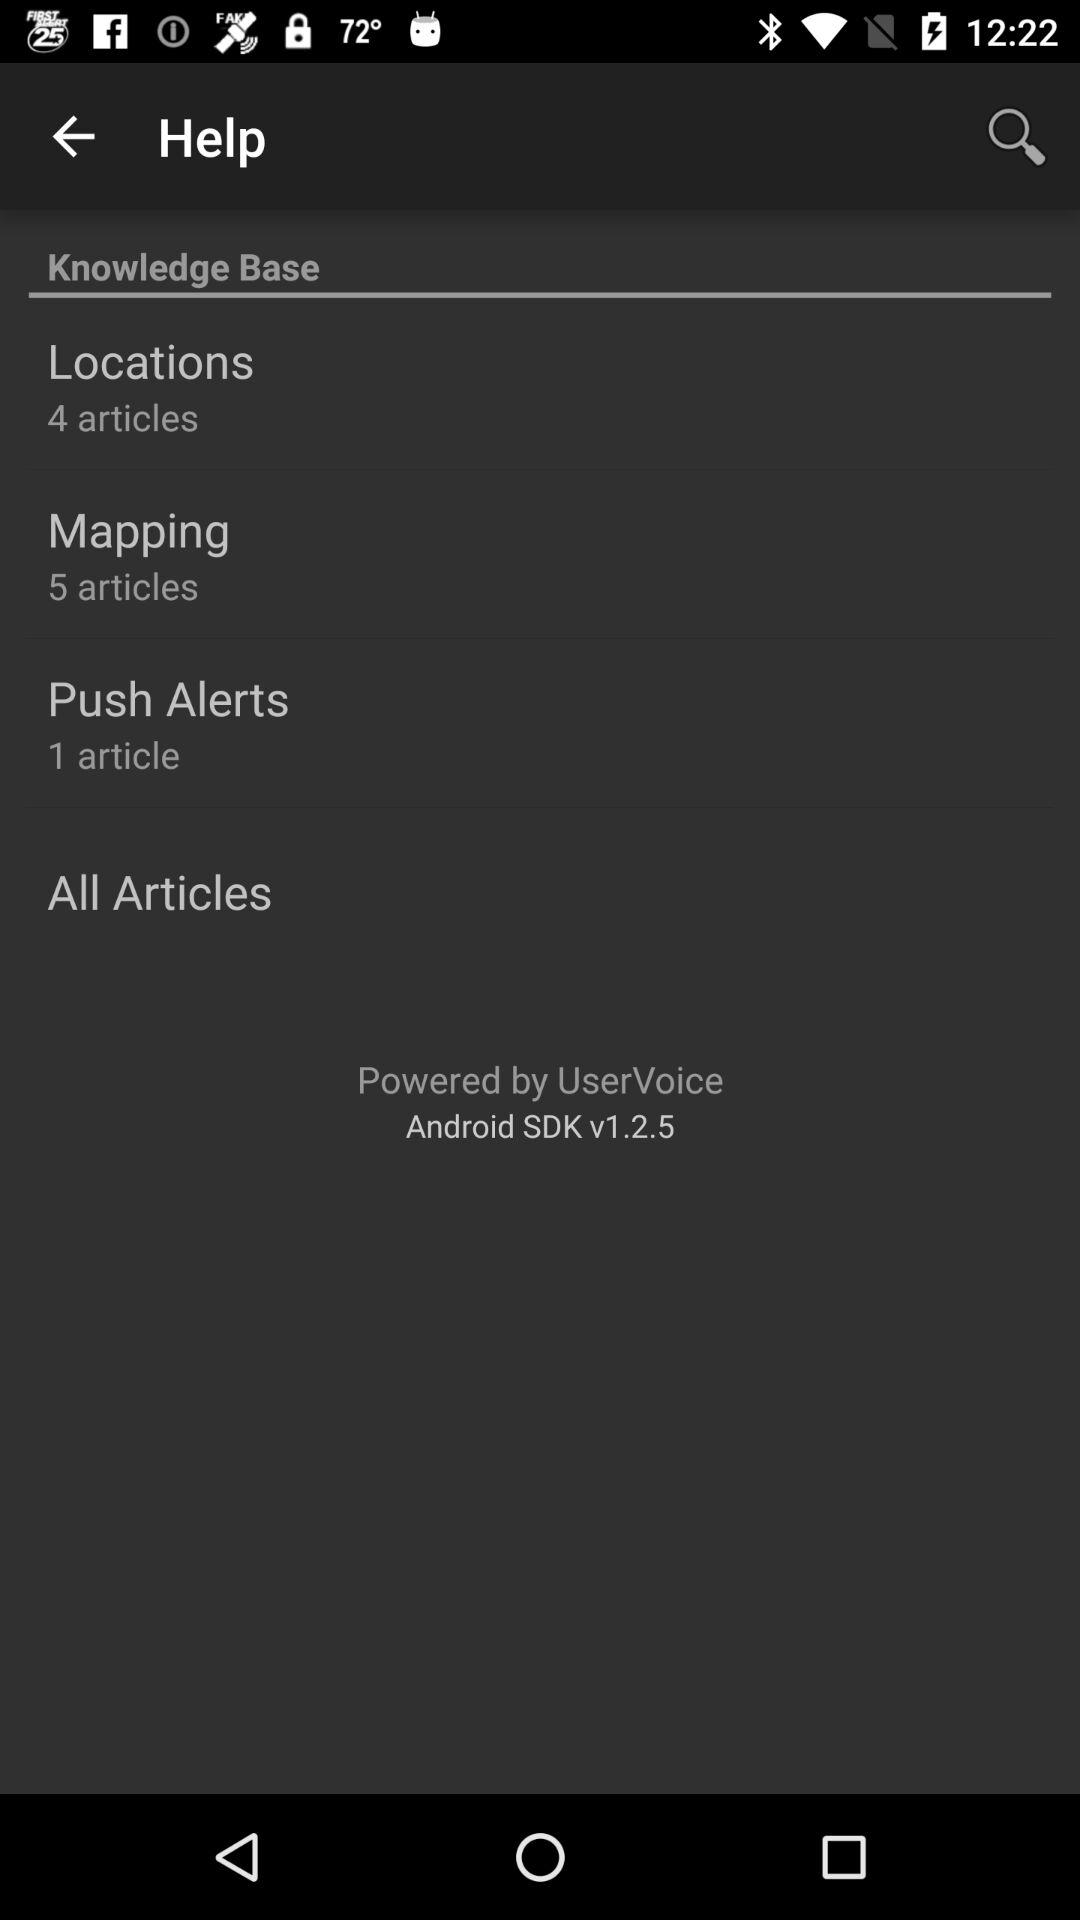 This screenshot has width=1080, height=1920. I want to click on scroll to 5 articles item, so click(122, 586).